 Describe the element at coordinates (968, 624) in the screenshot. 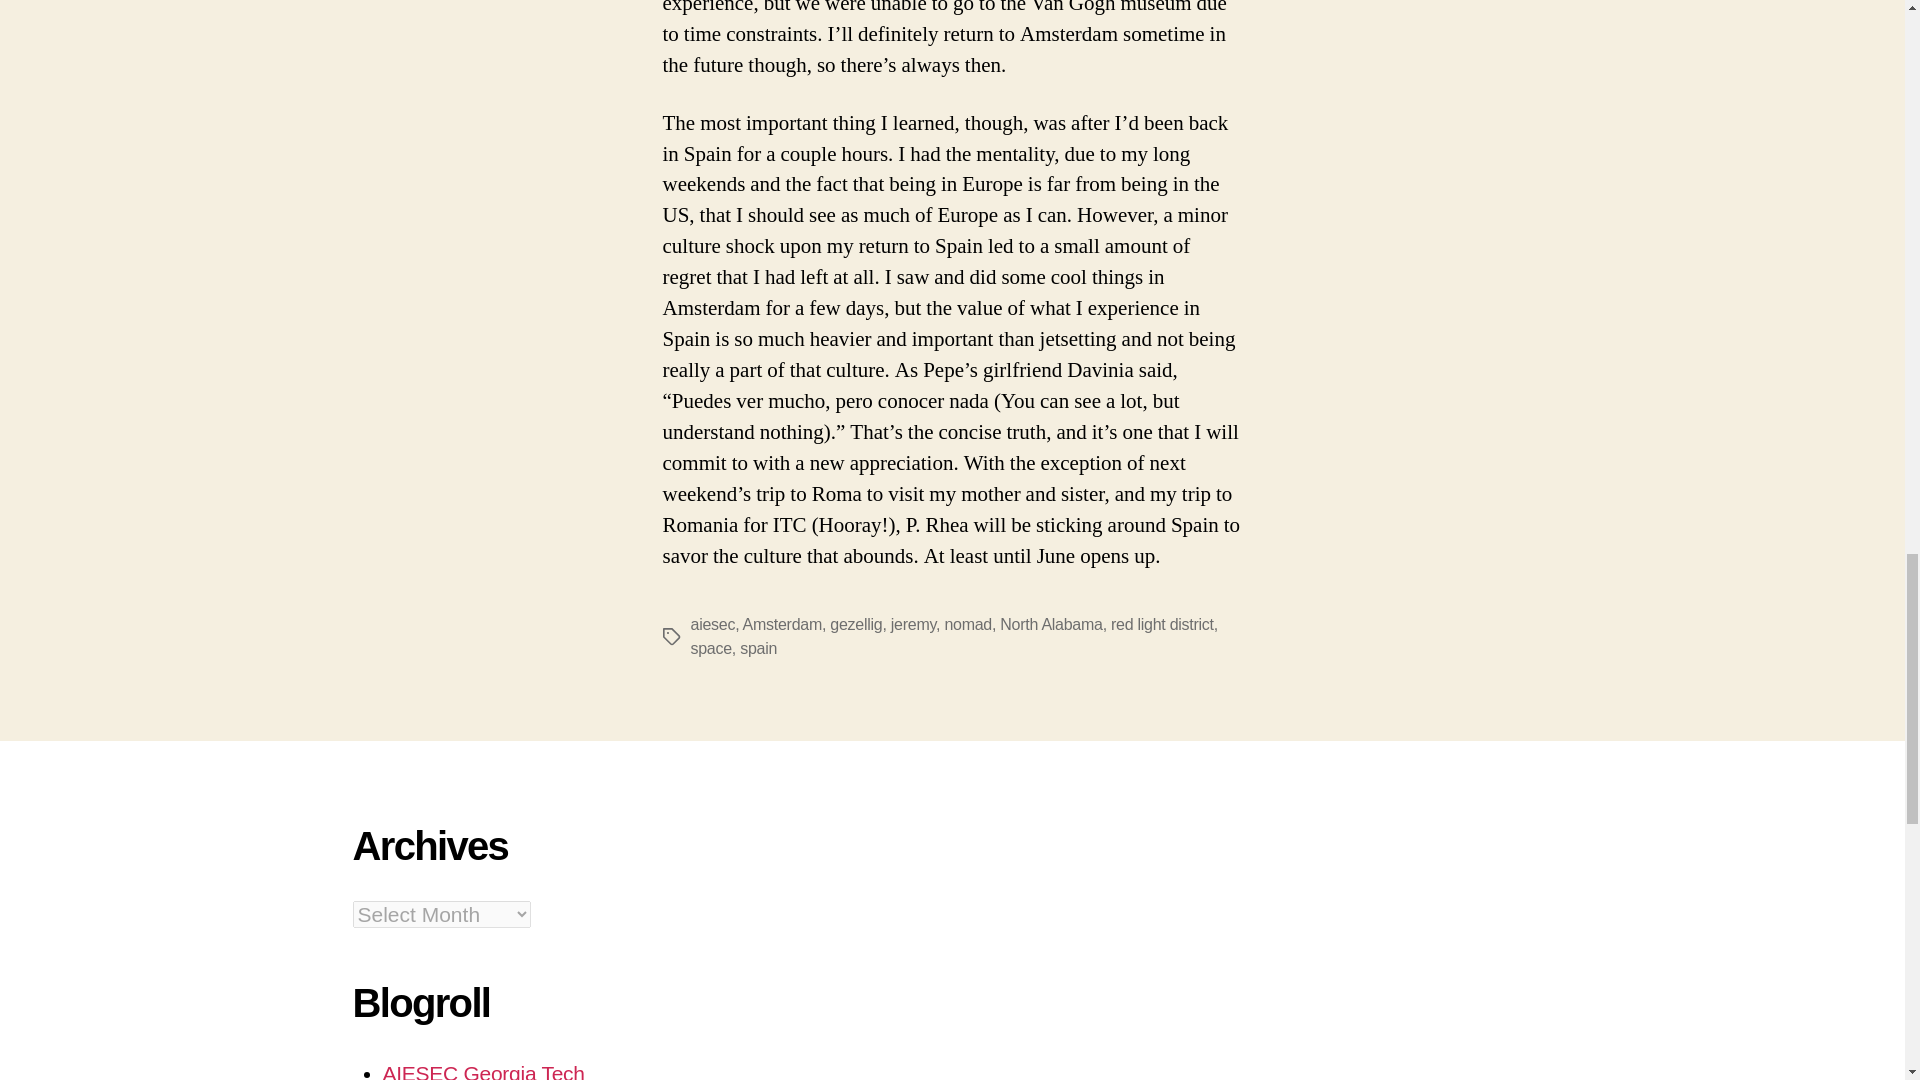

I see `nomad` at that location.